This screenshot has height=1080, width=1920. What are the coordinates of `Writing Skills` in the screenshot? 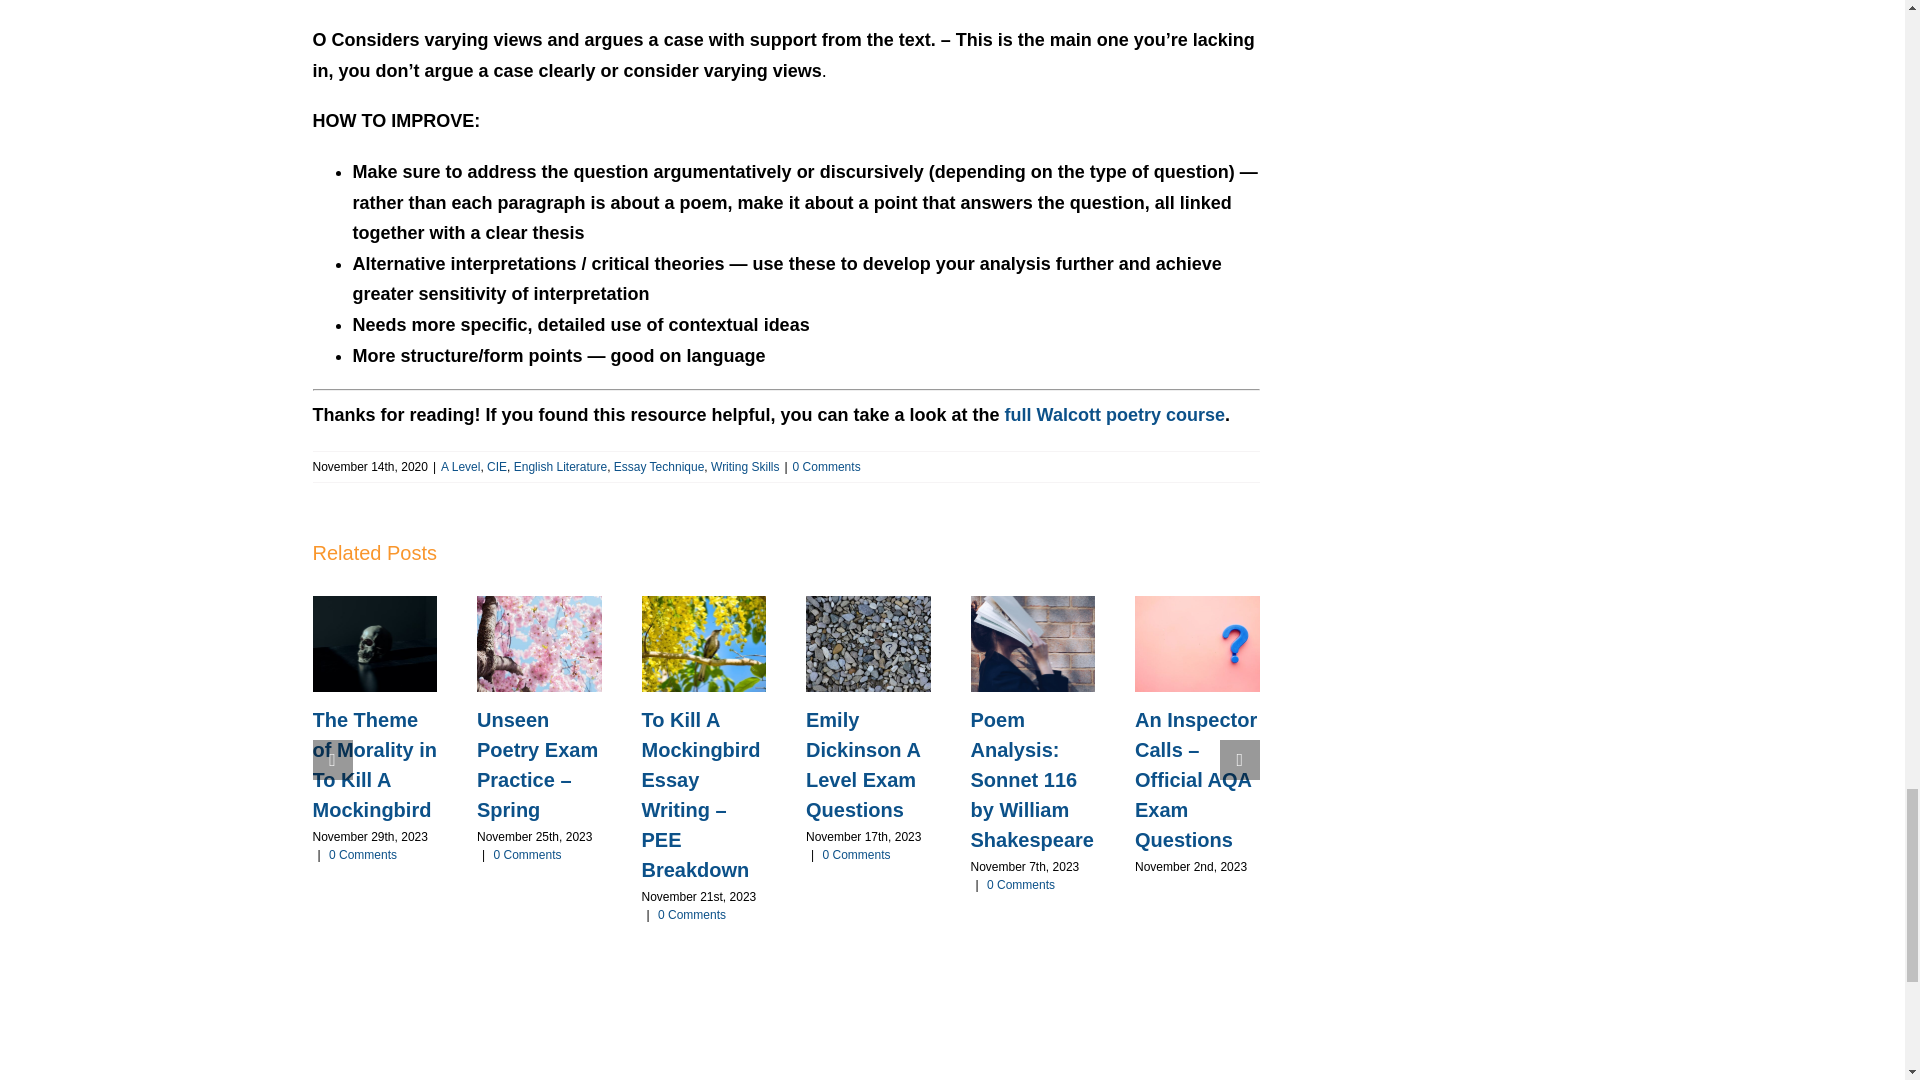 It's located at (744, 467).